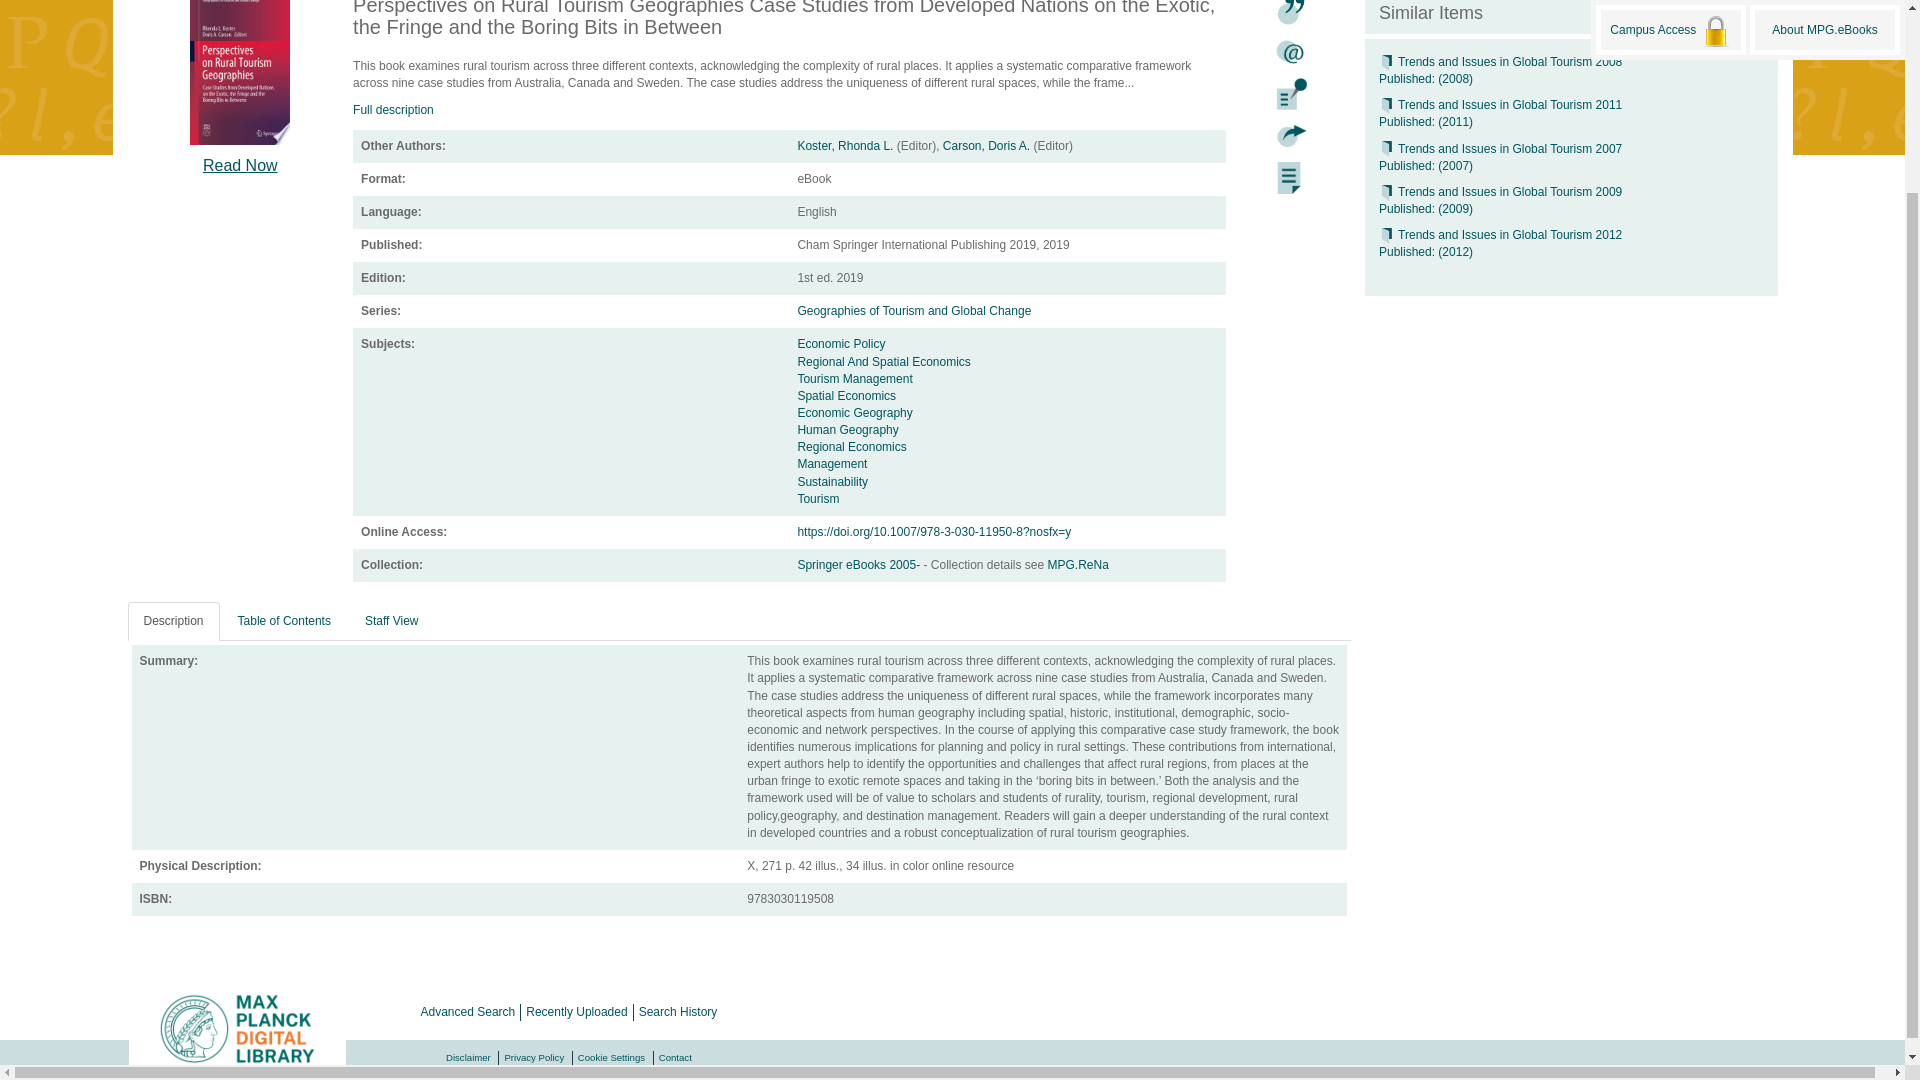 This screenshot has height=1080, width=1920. What do you see at coordinates (846, 395) in the screenshot?
I see `Spatial Economics` at bounding box center [846, 395].